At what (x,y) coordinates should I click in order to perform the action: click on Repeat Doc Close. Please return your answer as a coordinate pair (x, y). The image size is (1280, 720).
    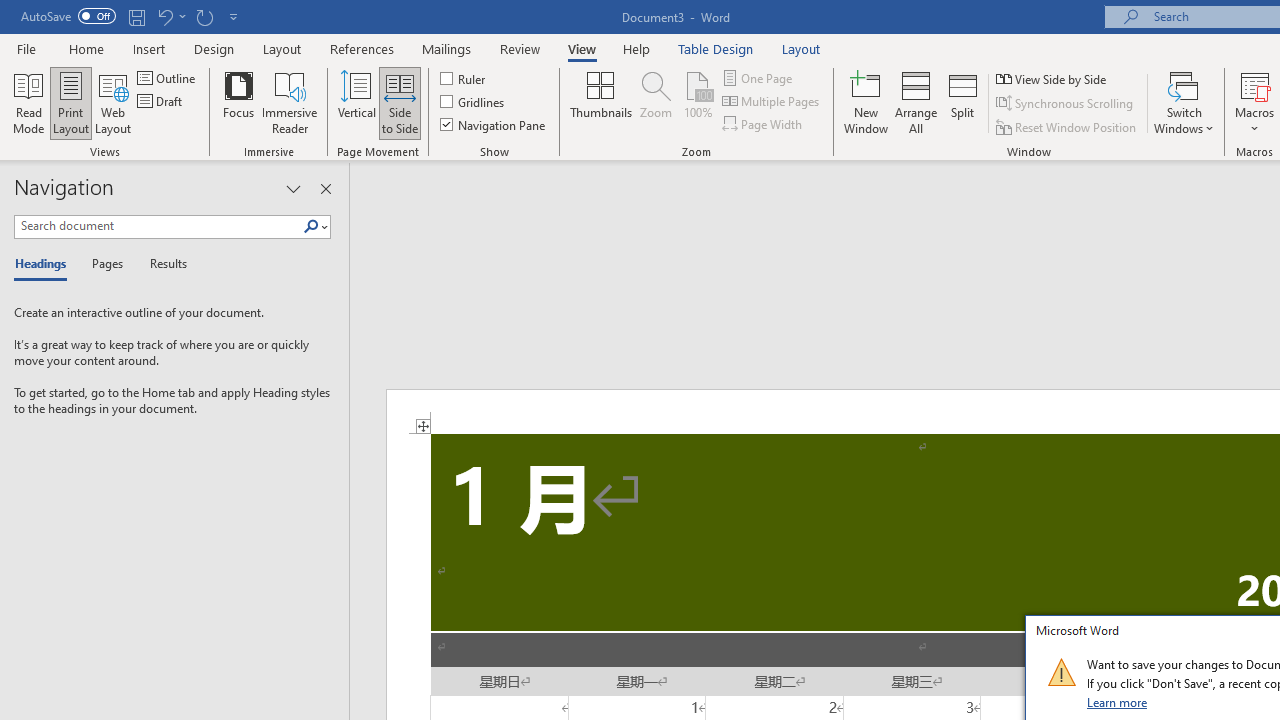
    Looking at the image, I should click on (204, 16).